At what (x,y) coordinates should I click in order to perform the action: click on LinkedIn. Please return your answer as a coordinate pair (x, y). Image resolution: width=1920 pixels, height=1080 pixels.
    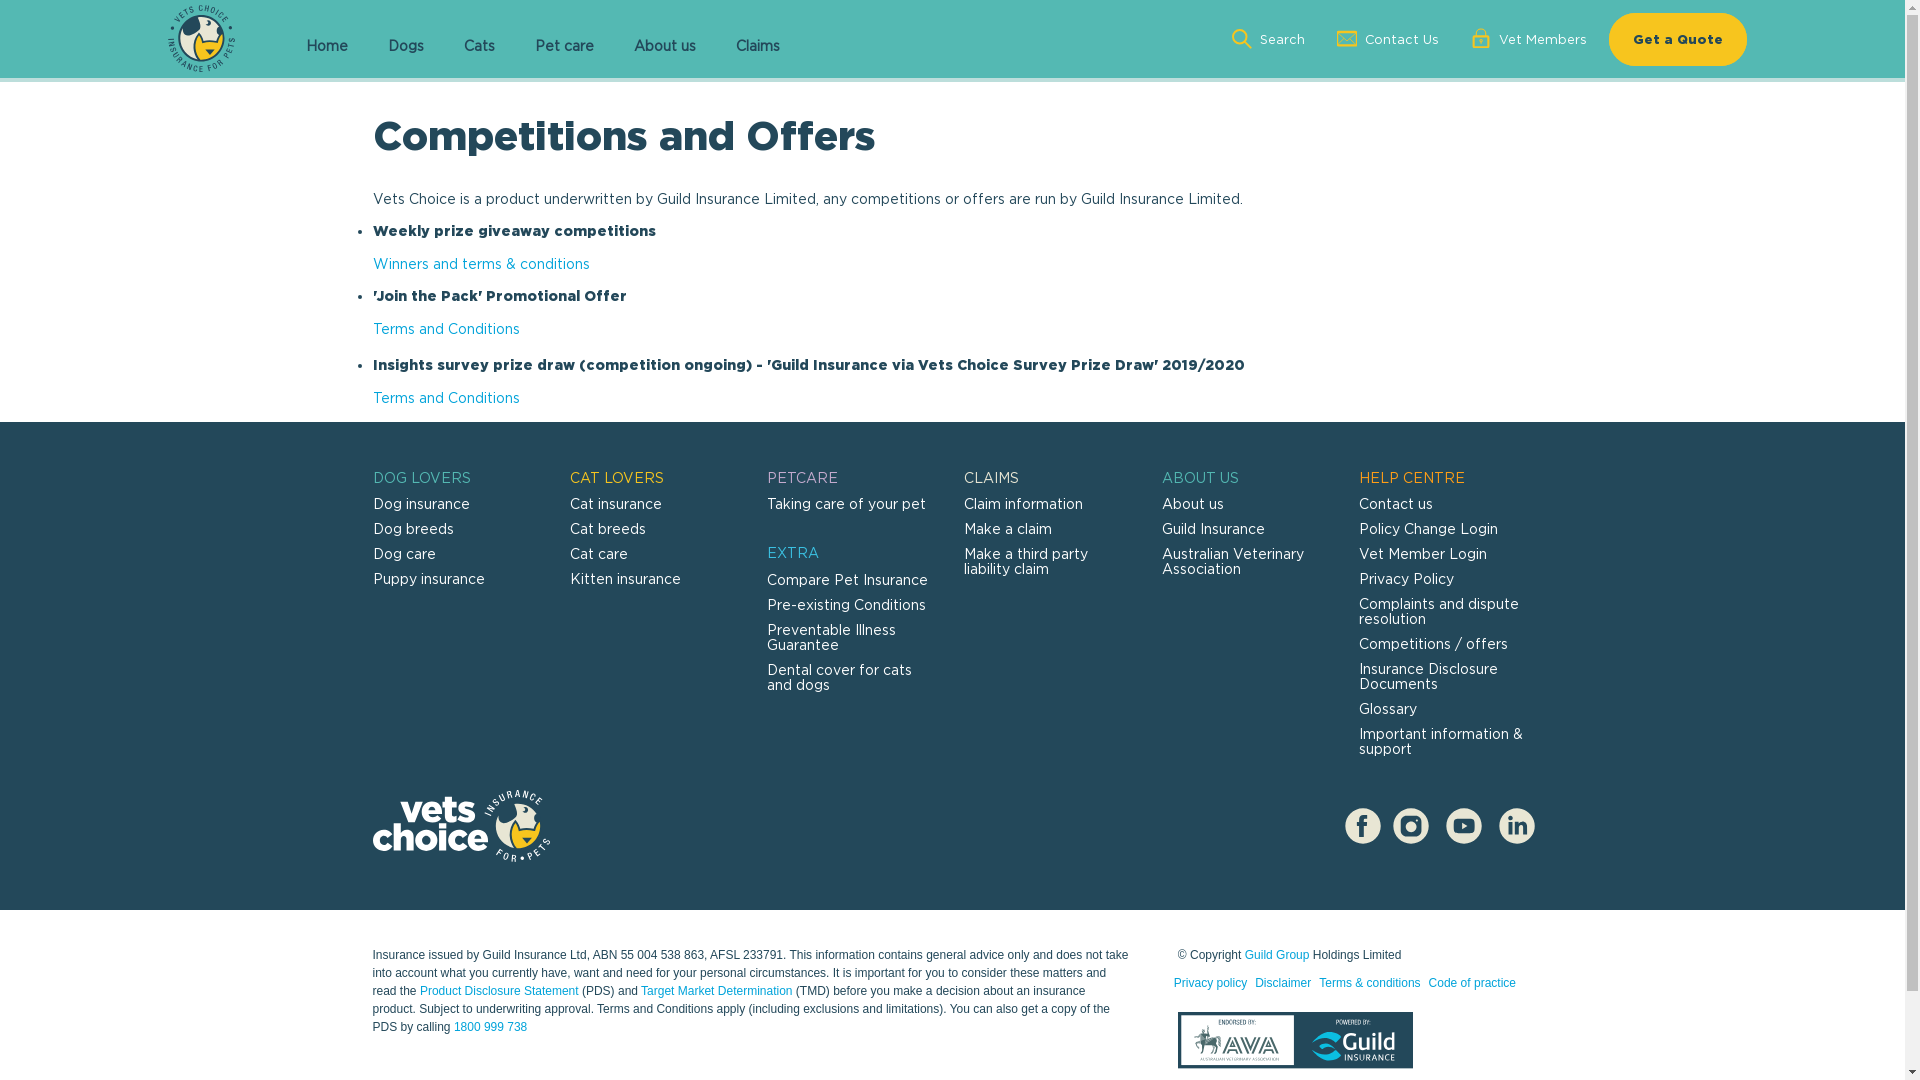
    Looking at the image, I should click on (1516, 826).